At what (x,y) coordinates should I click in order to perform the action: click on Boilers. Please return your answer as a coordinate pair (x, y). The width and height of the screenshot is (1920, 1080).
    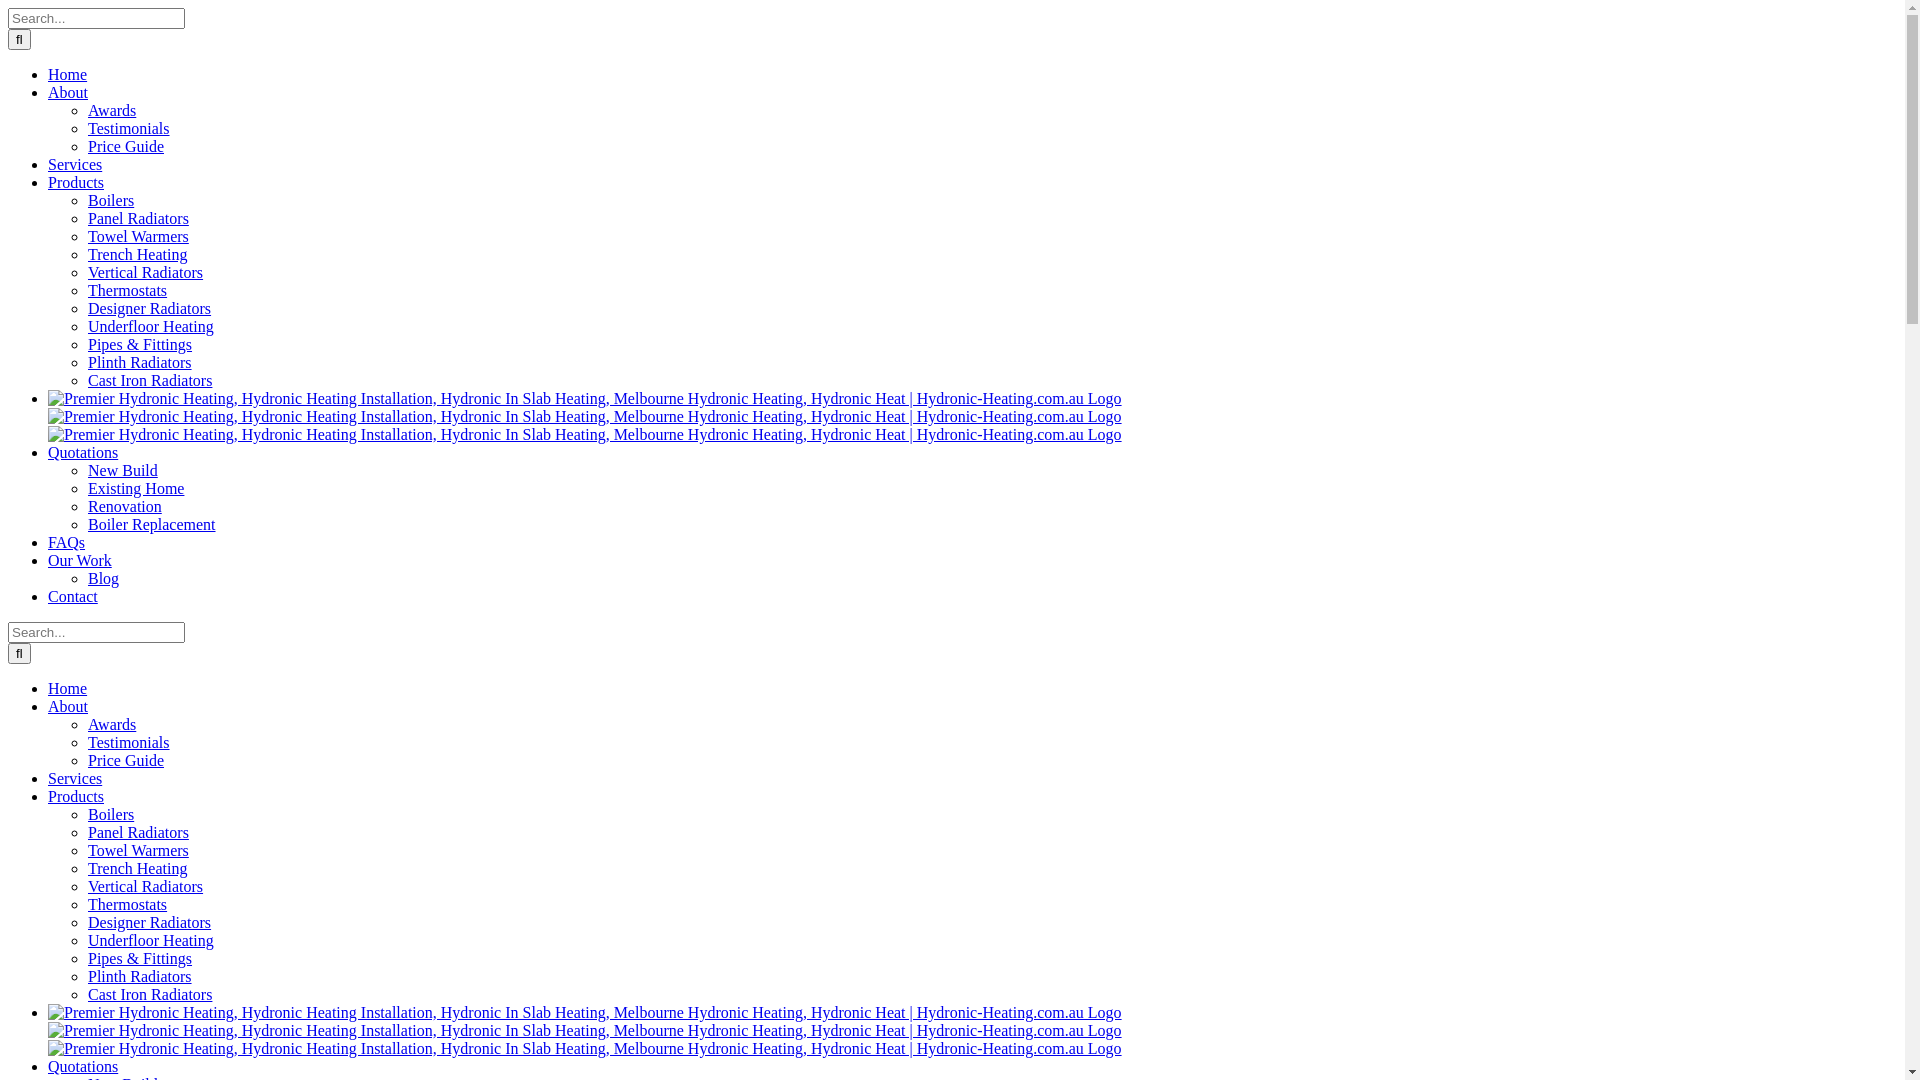
    Looking at the image, I should click on (111, 200).